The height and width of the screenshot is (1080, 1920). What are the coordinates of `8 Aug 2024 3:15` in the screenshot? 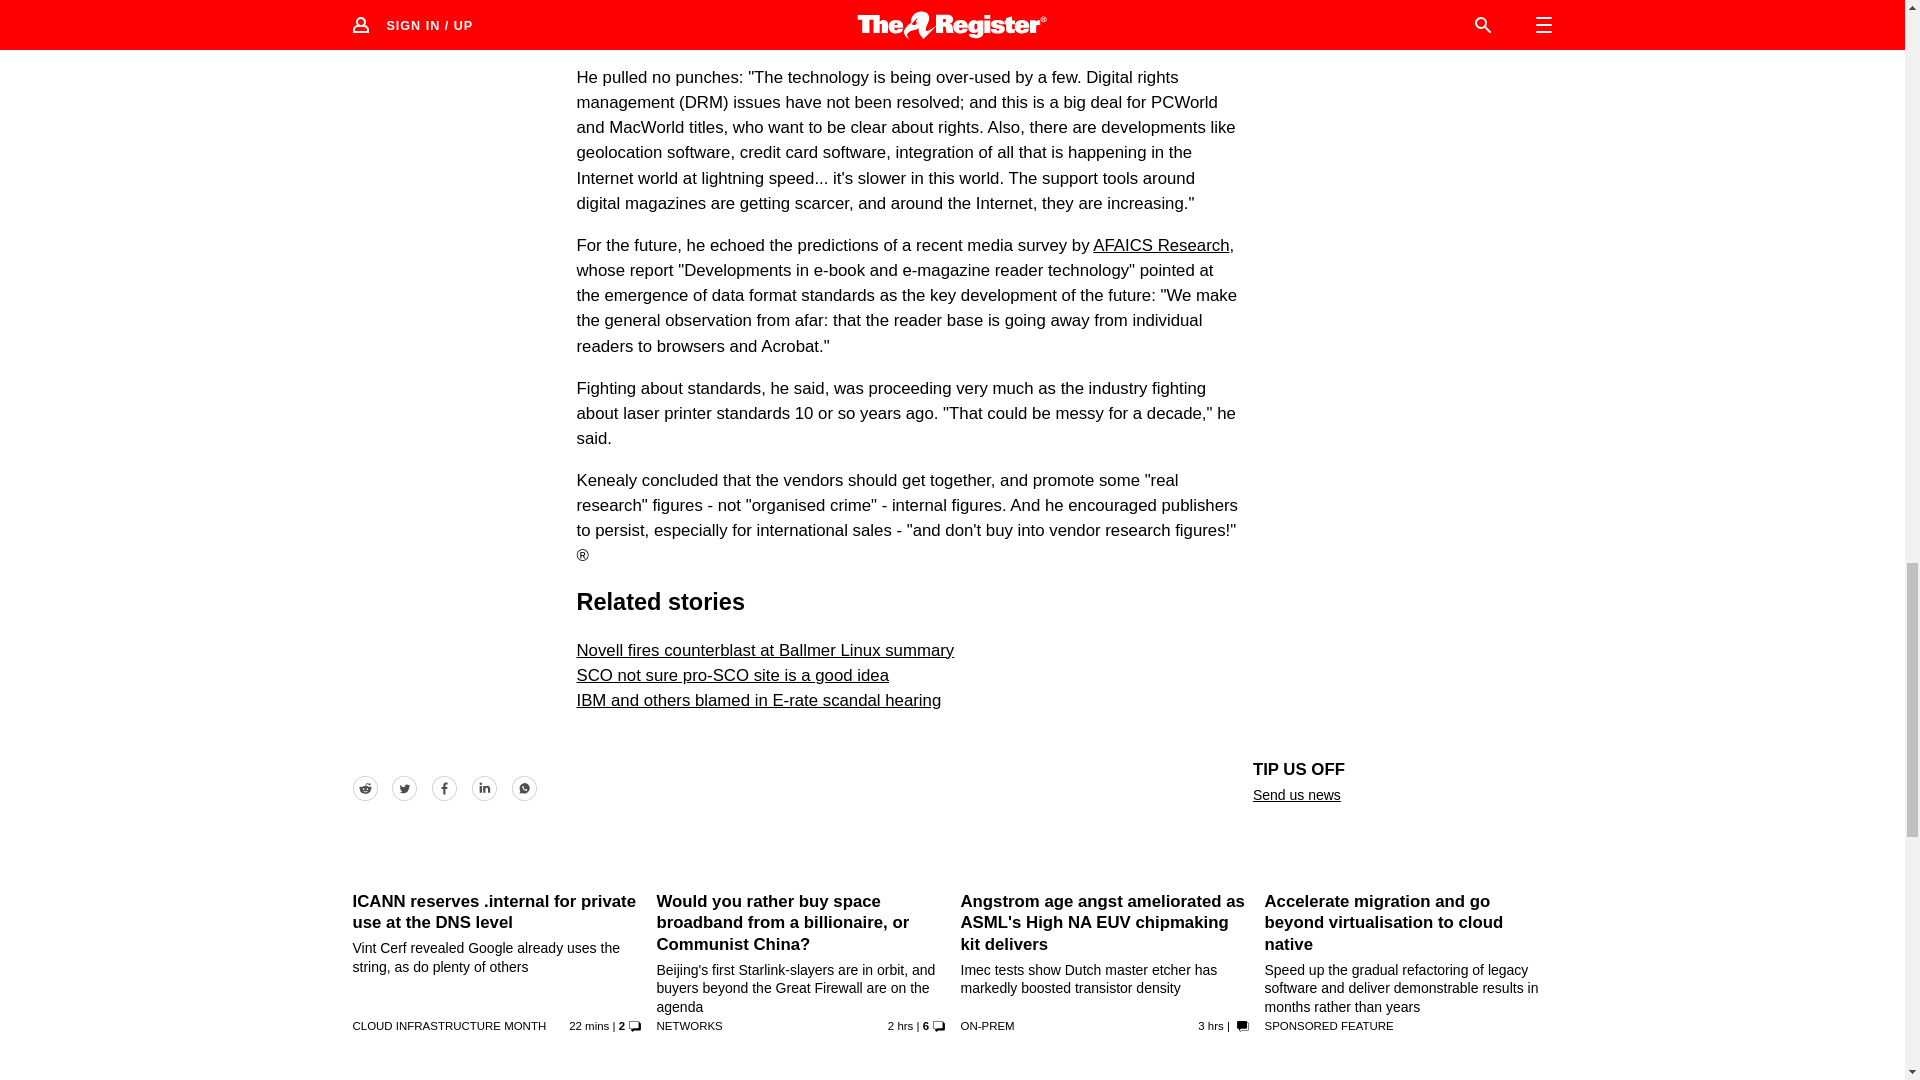 It's located at (1211, 1026).